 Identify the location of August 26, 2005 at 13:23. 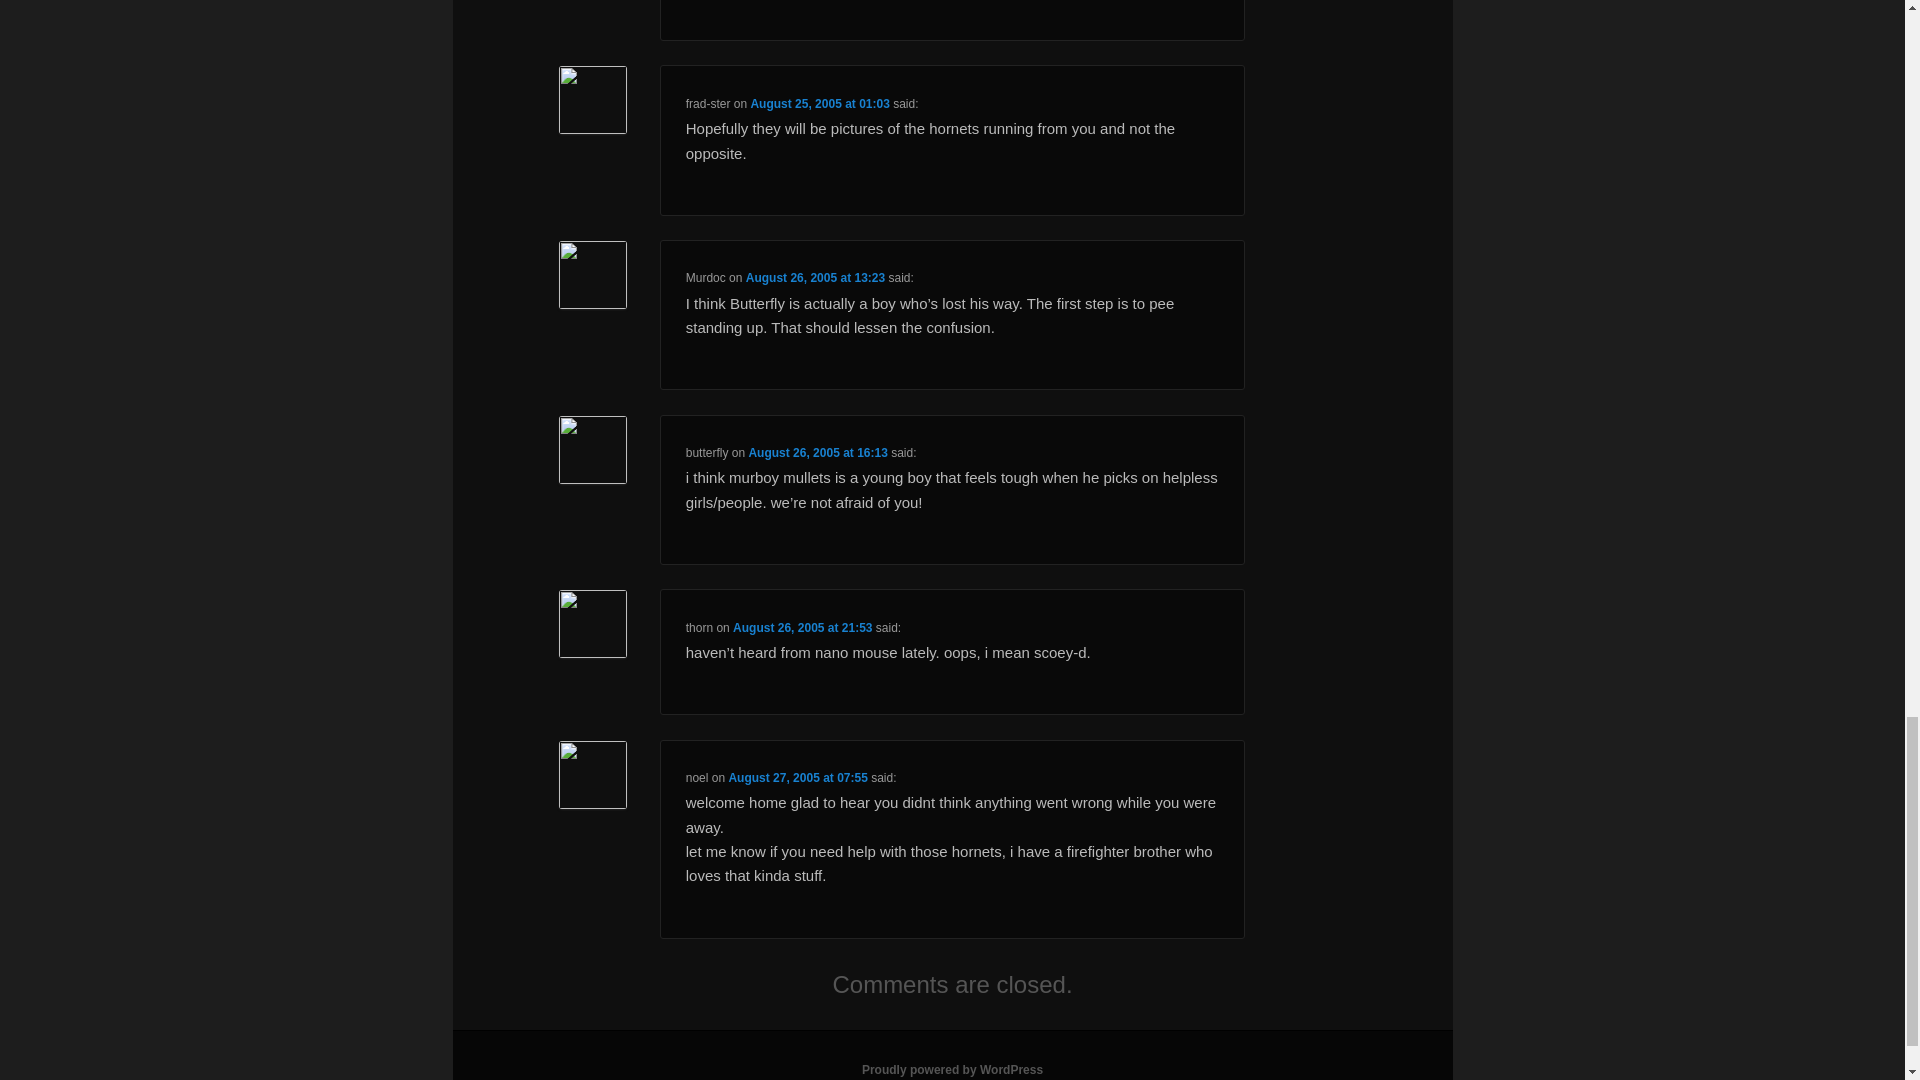
(816, 278).